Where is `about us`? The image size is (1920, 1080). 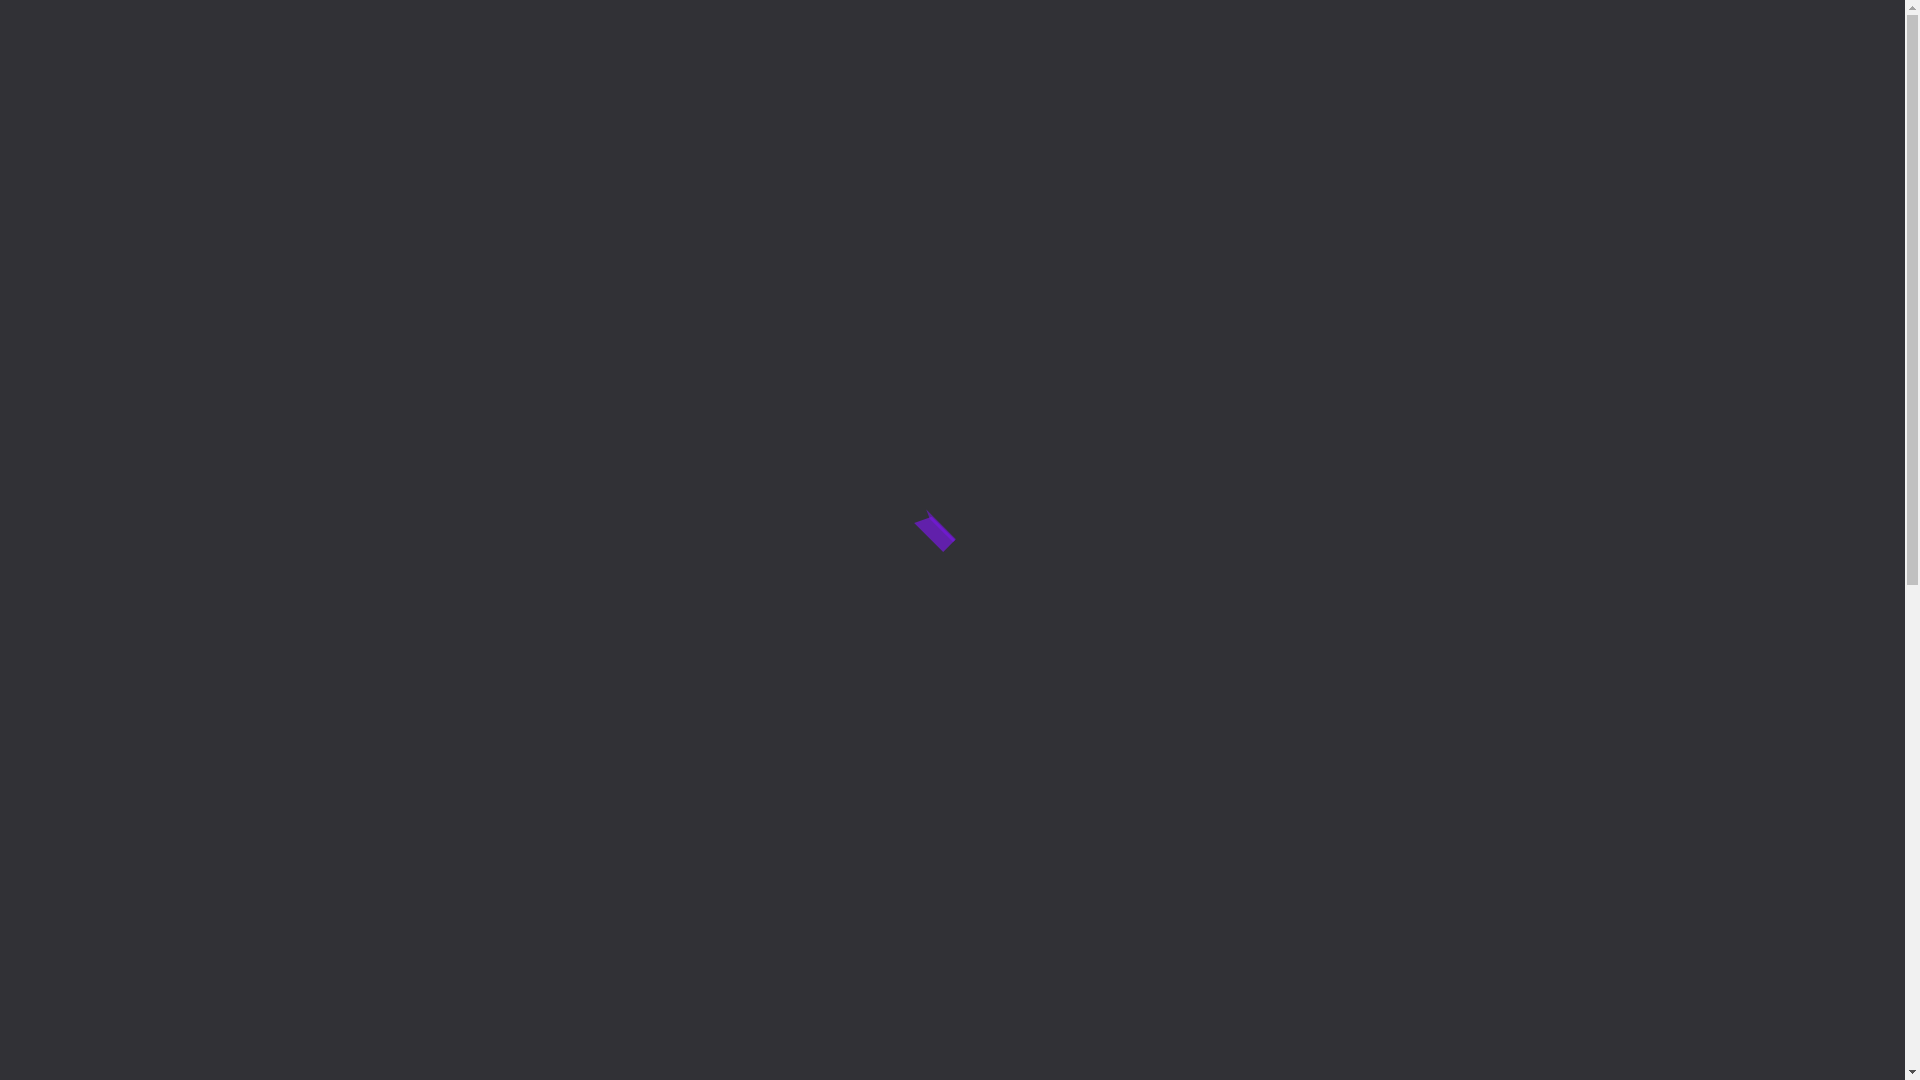
about us is located at coordinates (1286, 112).